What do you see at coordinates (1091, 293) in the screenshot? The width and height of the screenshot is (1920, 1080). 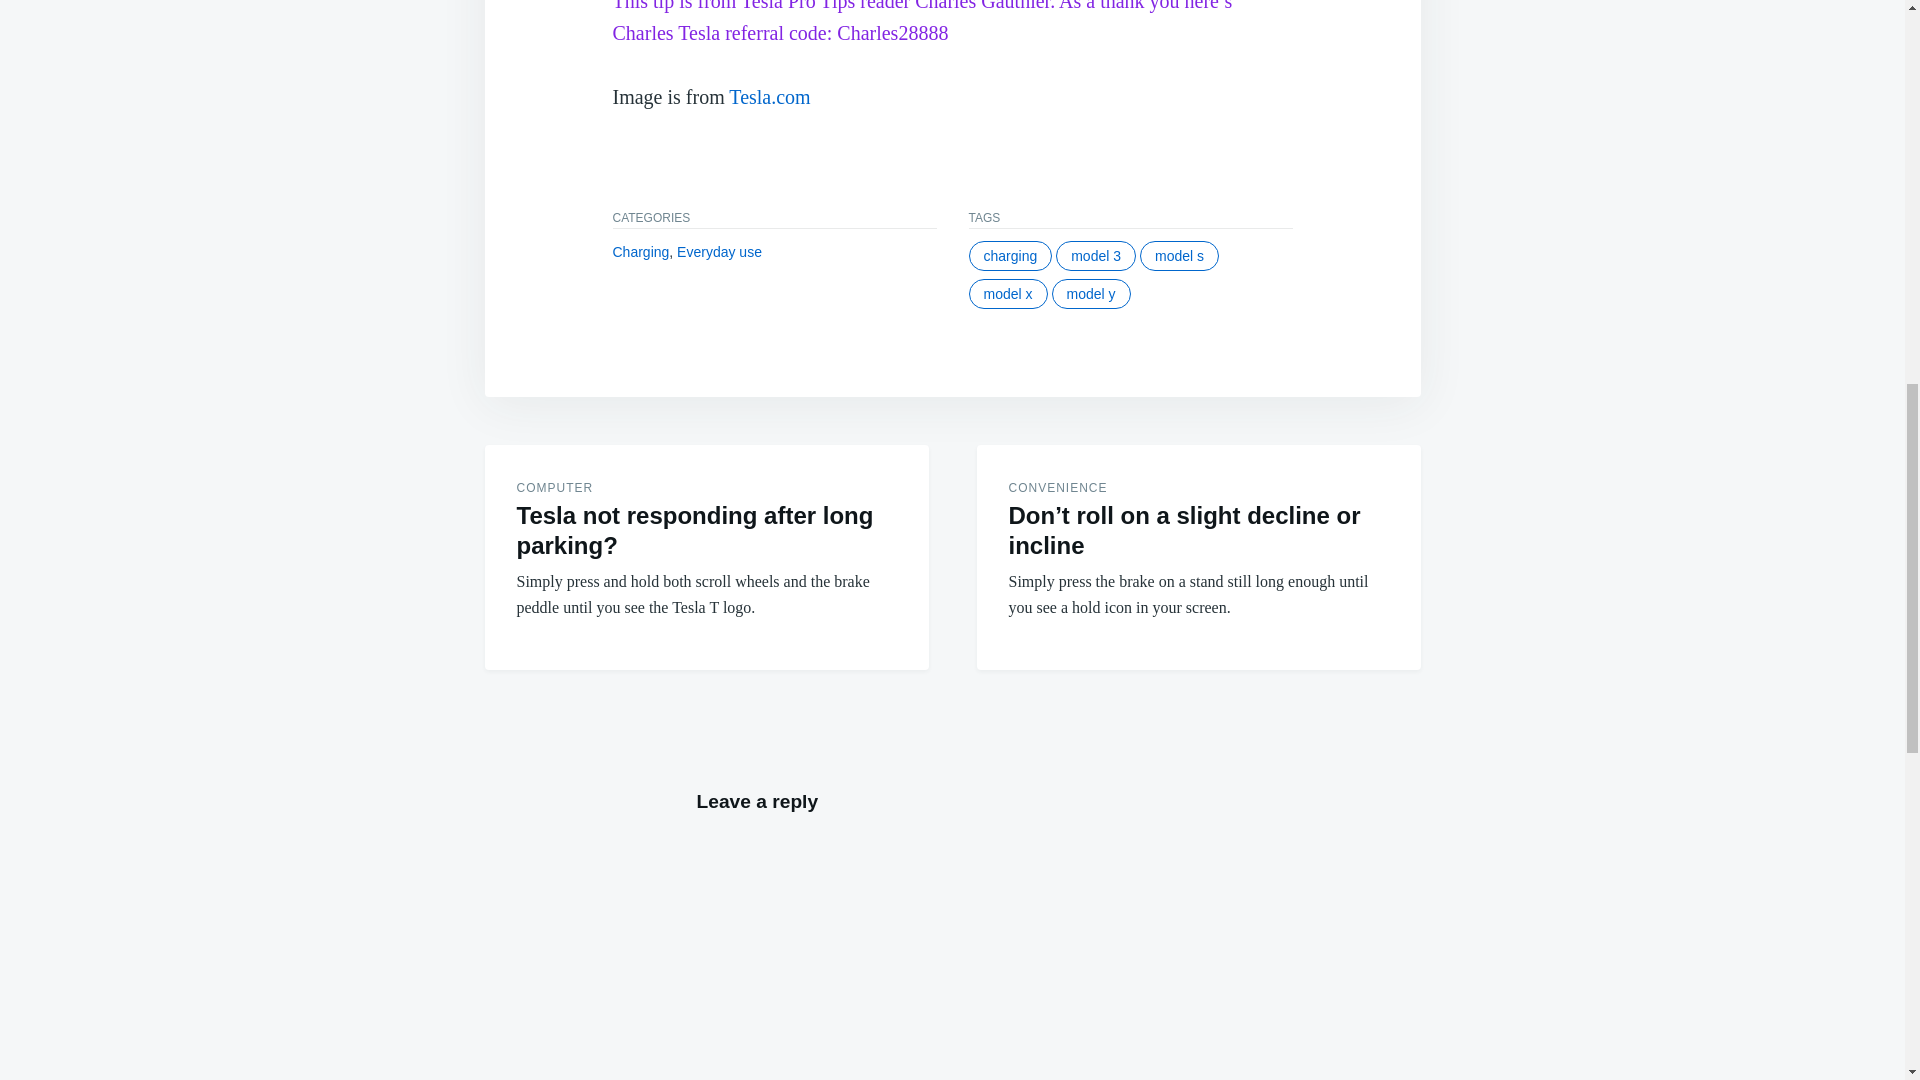 I see `model y` at bounding box center [1091, 293].